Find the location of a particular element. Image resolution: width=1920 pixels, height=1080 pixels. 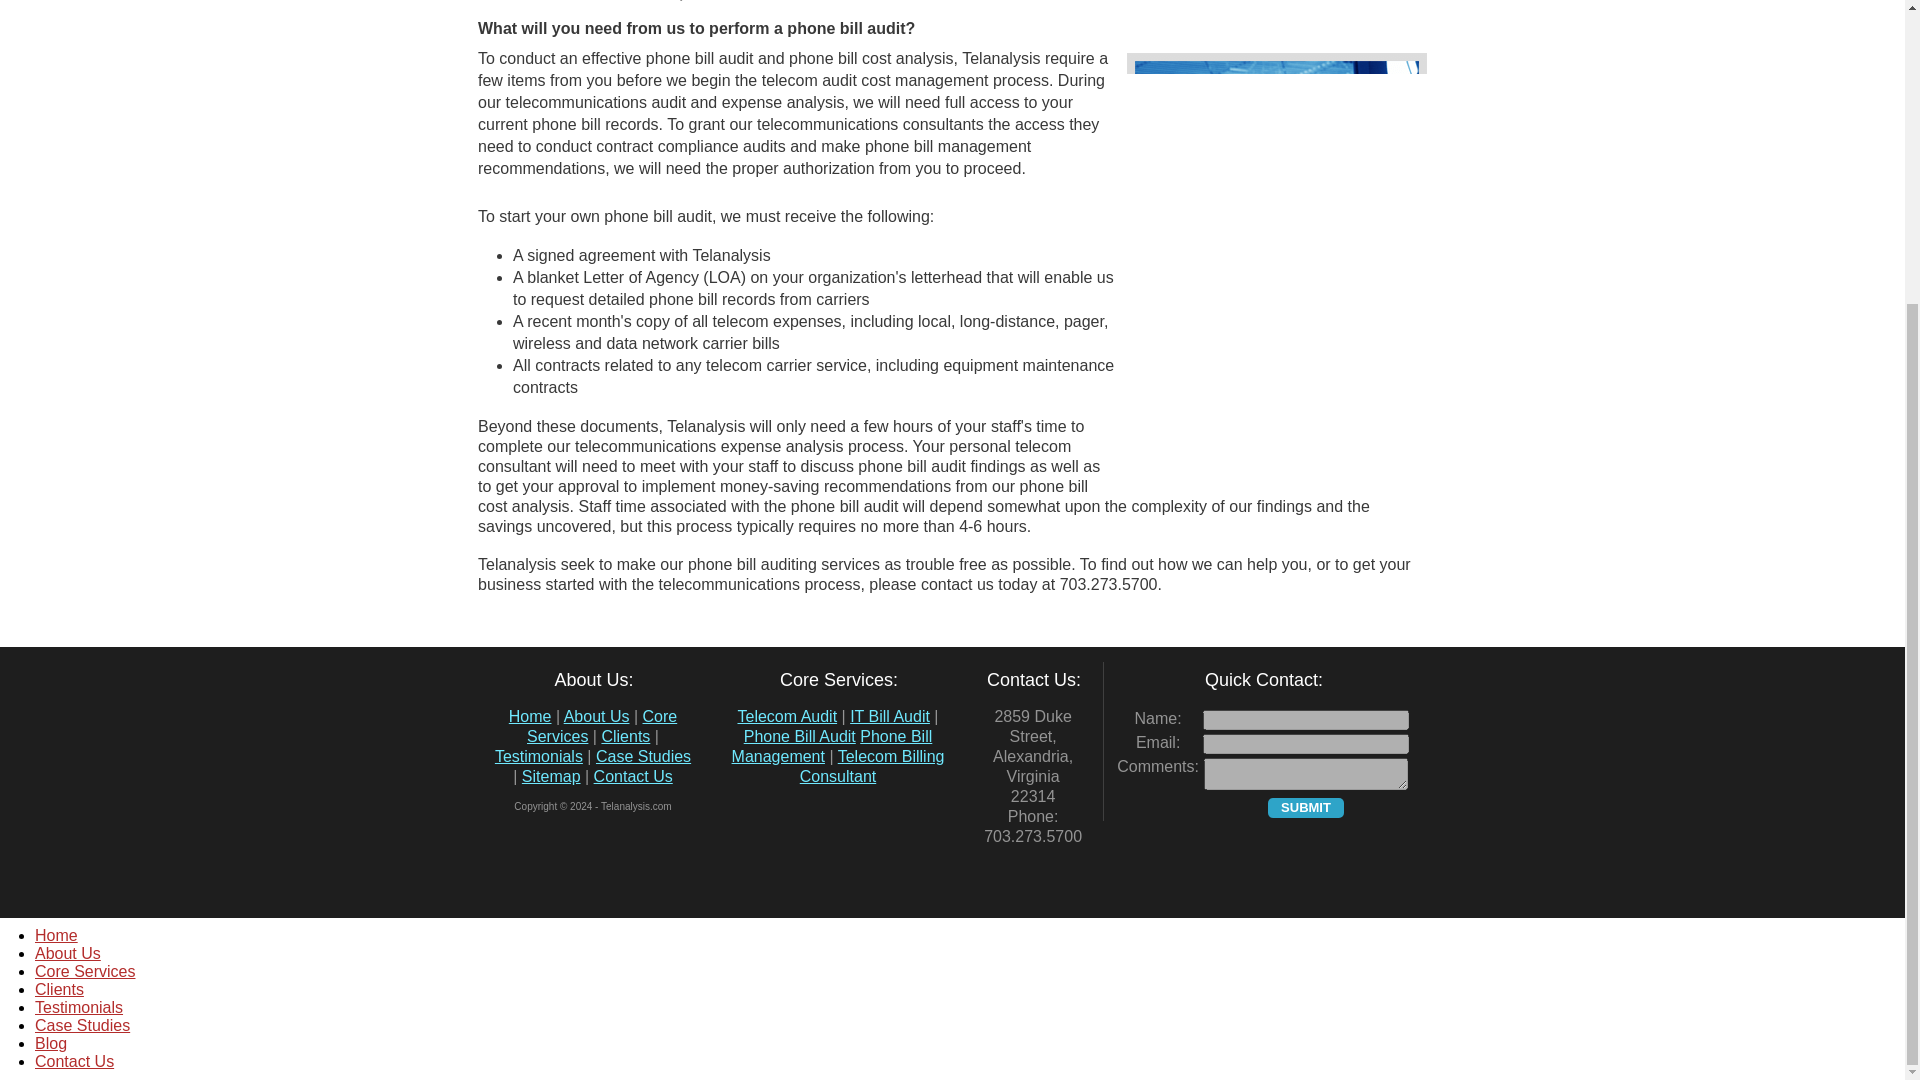

Sitemap is located at coordinates (552, 776).